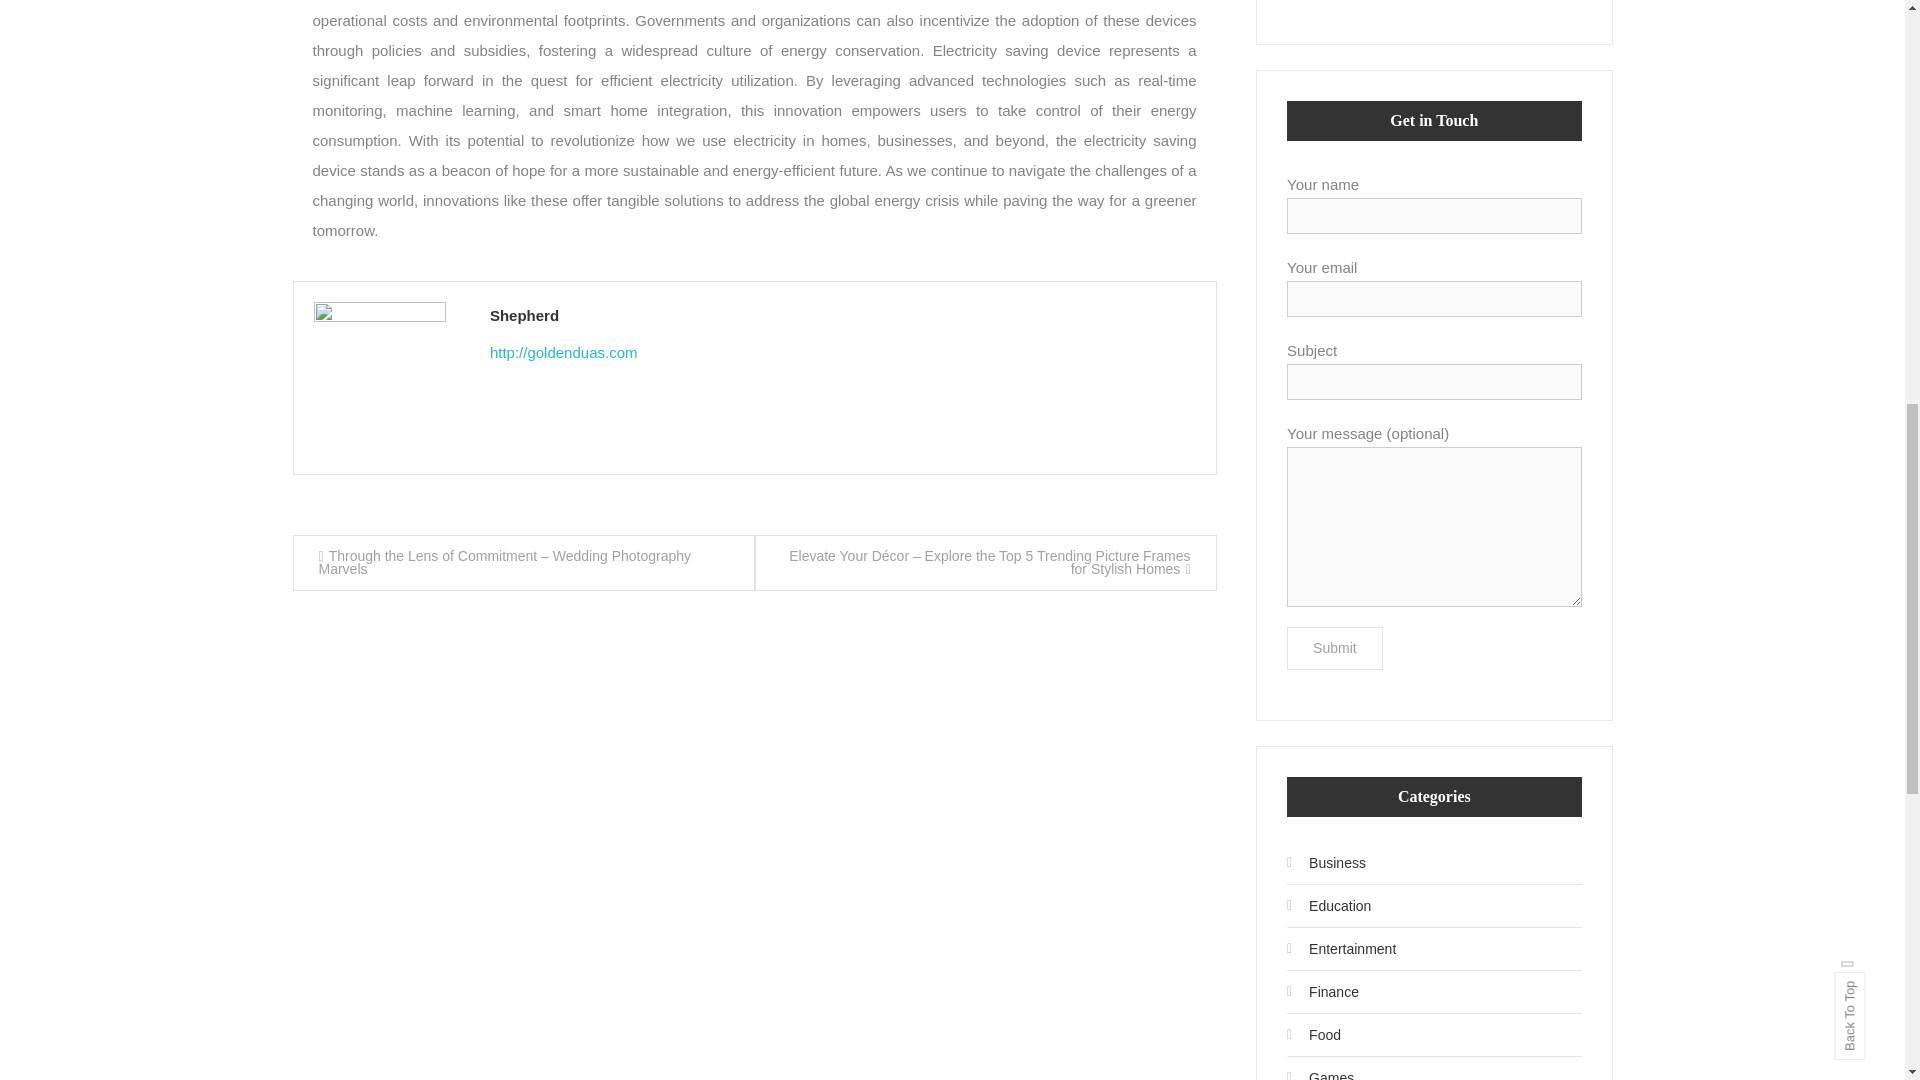 The height and width of the screenshot is (1080, 1920). I want to click on Finance, so click(1322, 992).